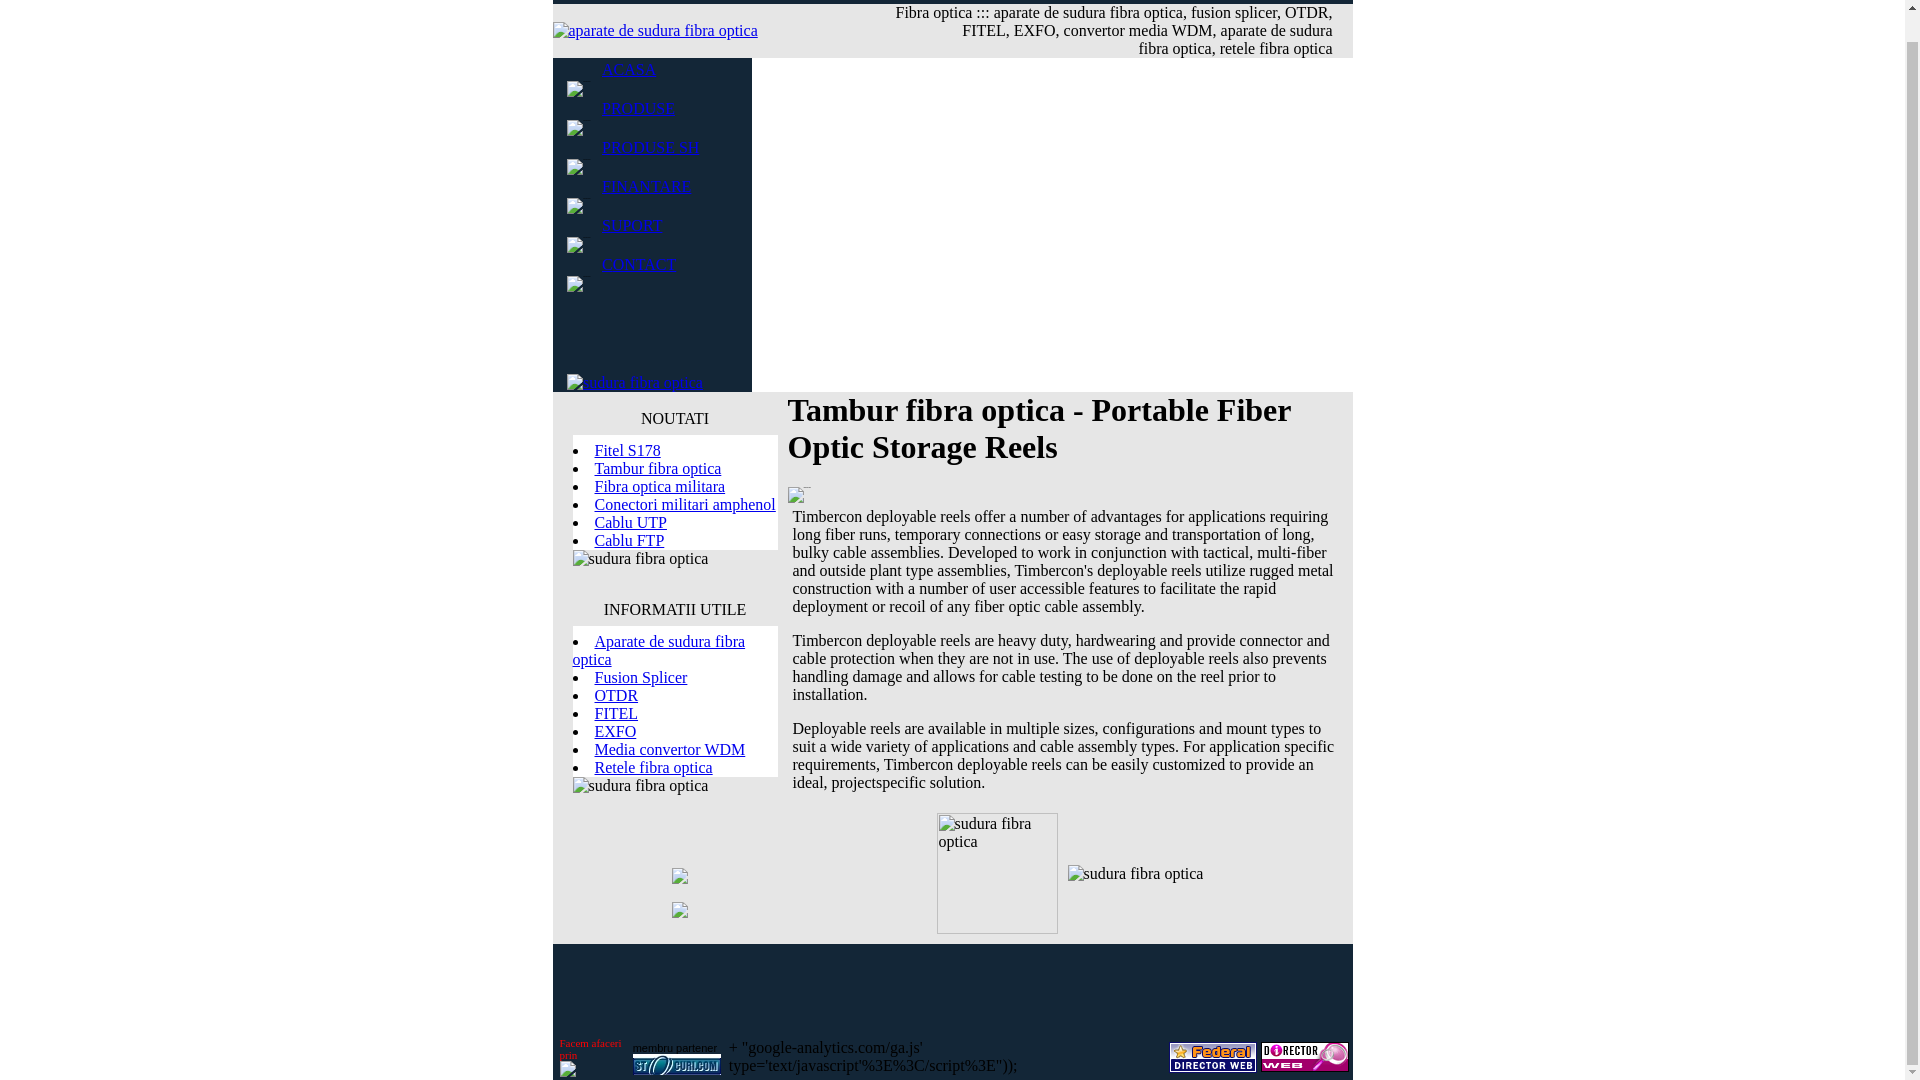 The width and height of the screenshot is (1920, 1080). Describe the element at coordinates (638, 263) in the screenshot. I see `sudura fibra optica` at that location.